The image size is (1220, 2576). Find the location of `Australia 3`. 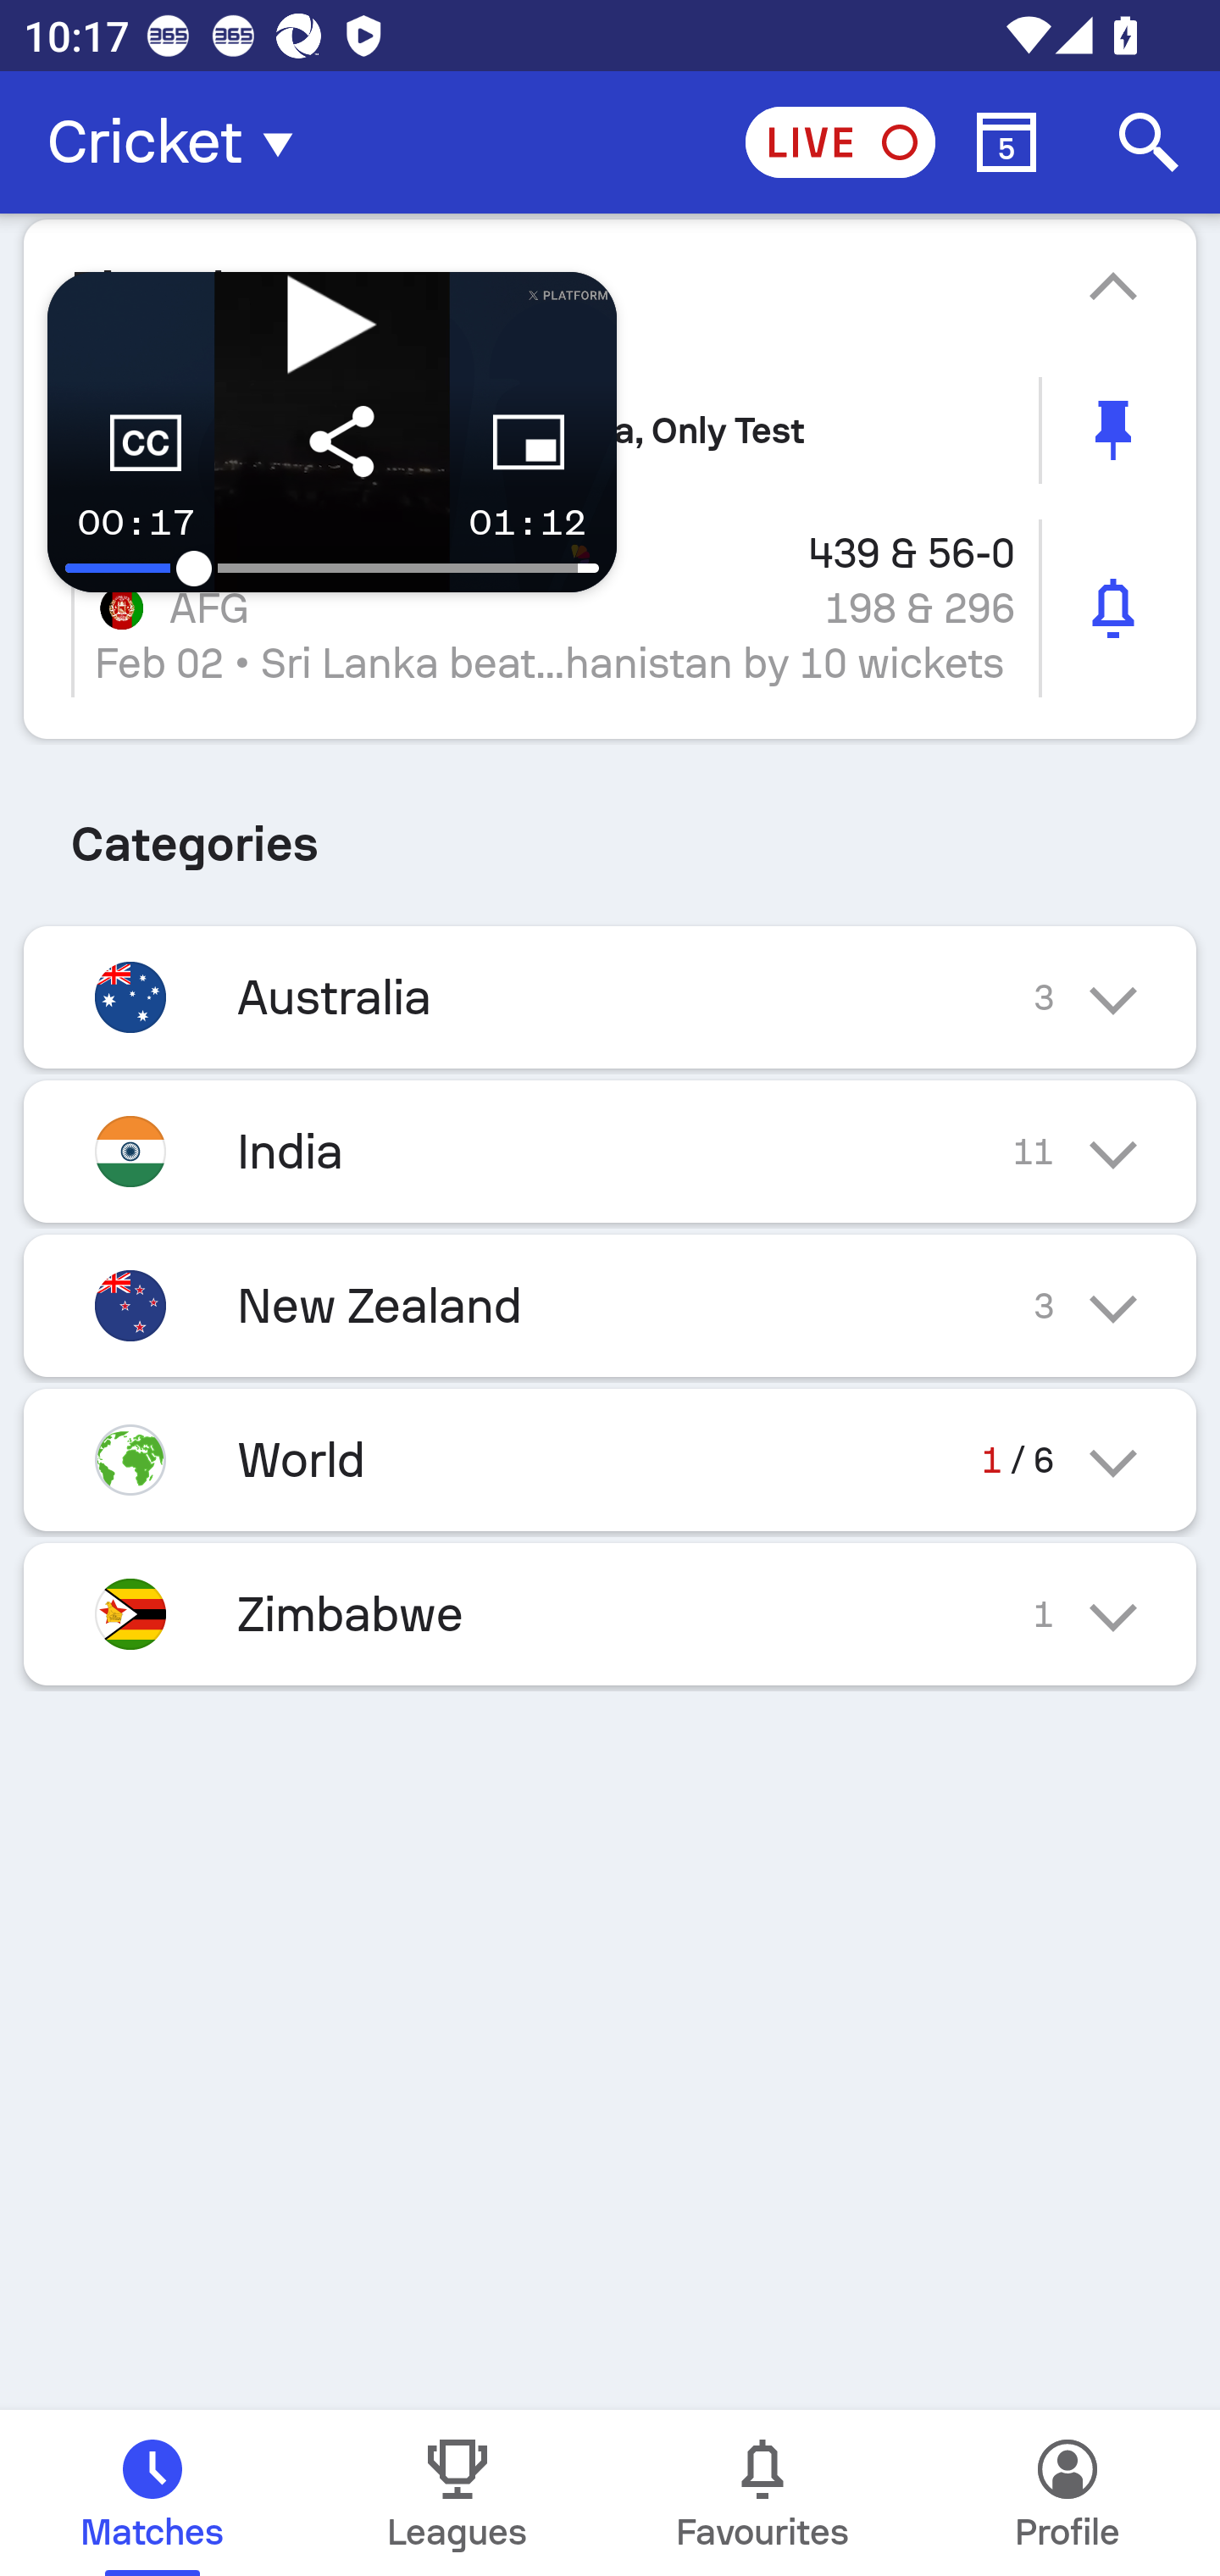

Australia 3 is located at coordinates (610, 998).